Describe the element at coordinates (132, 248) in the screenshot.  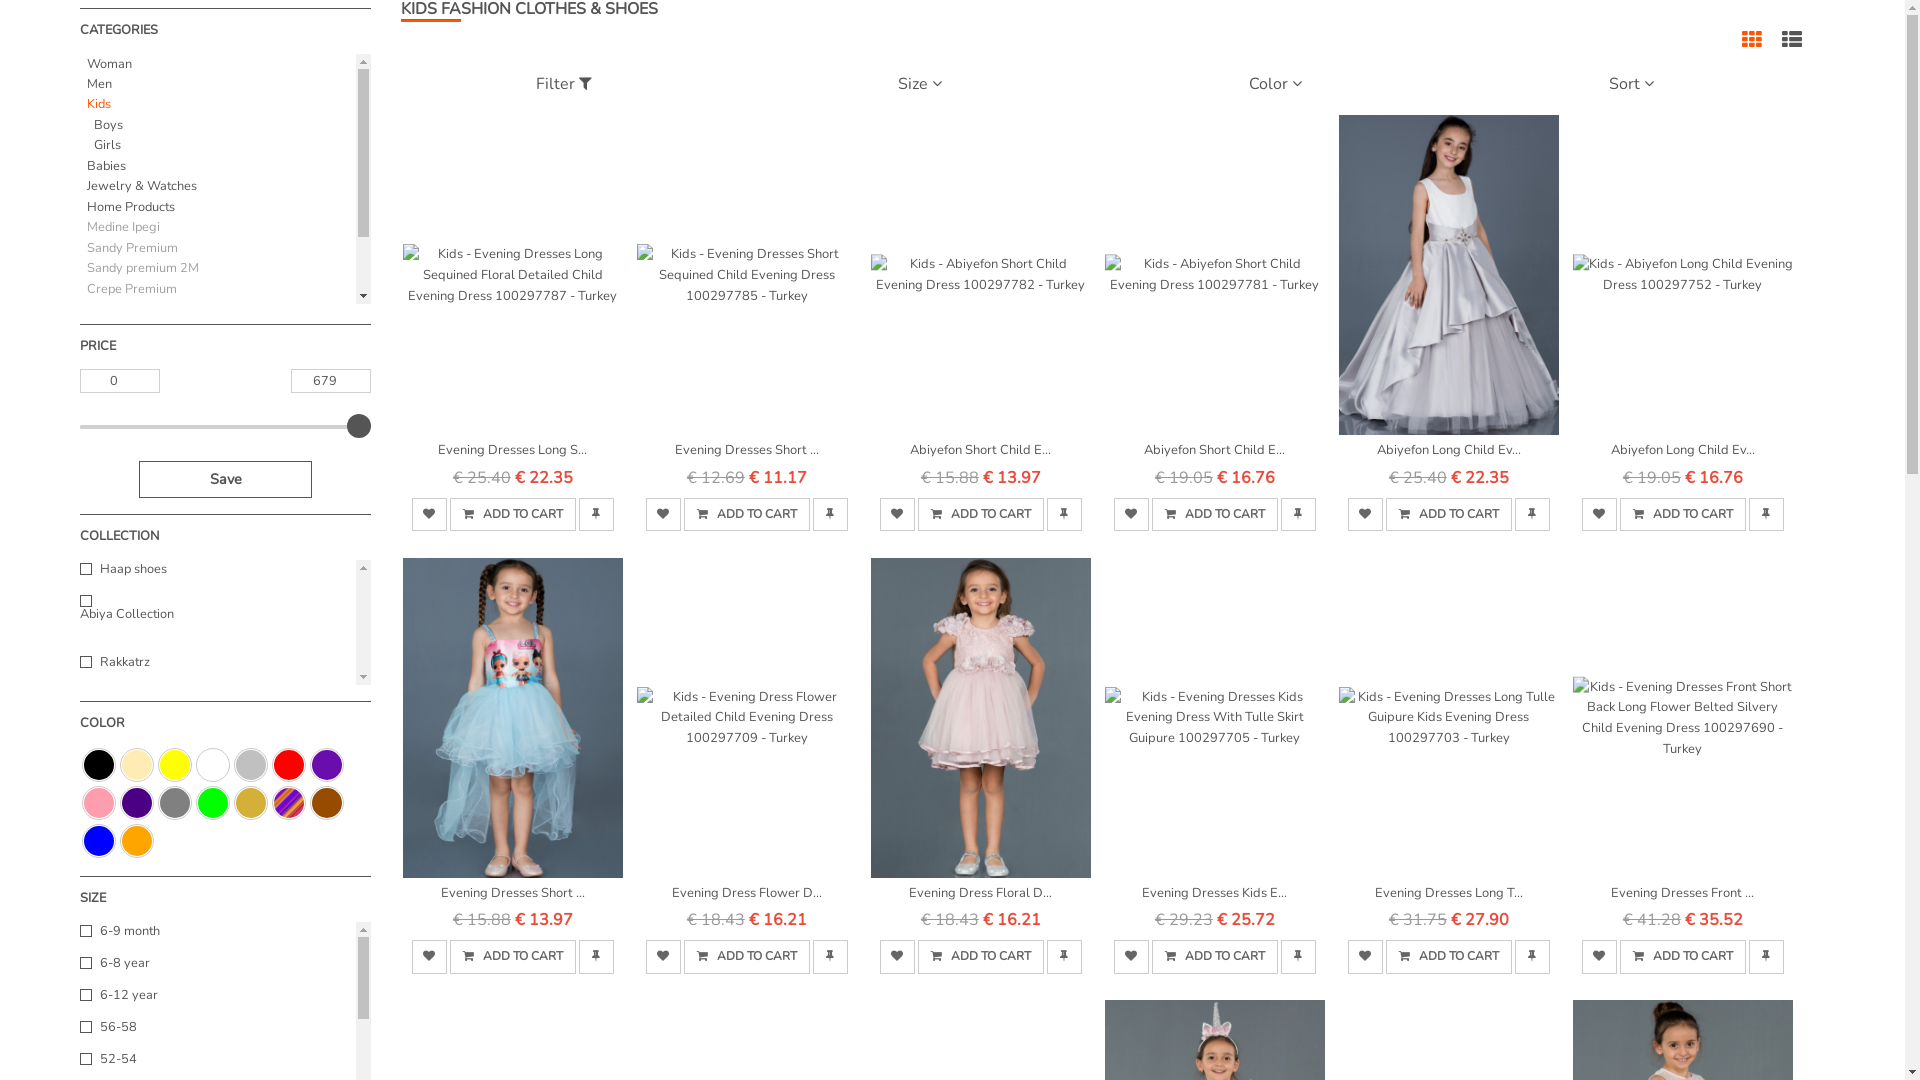
I see `Sandy Premium` at that location.